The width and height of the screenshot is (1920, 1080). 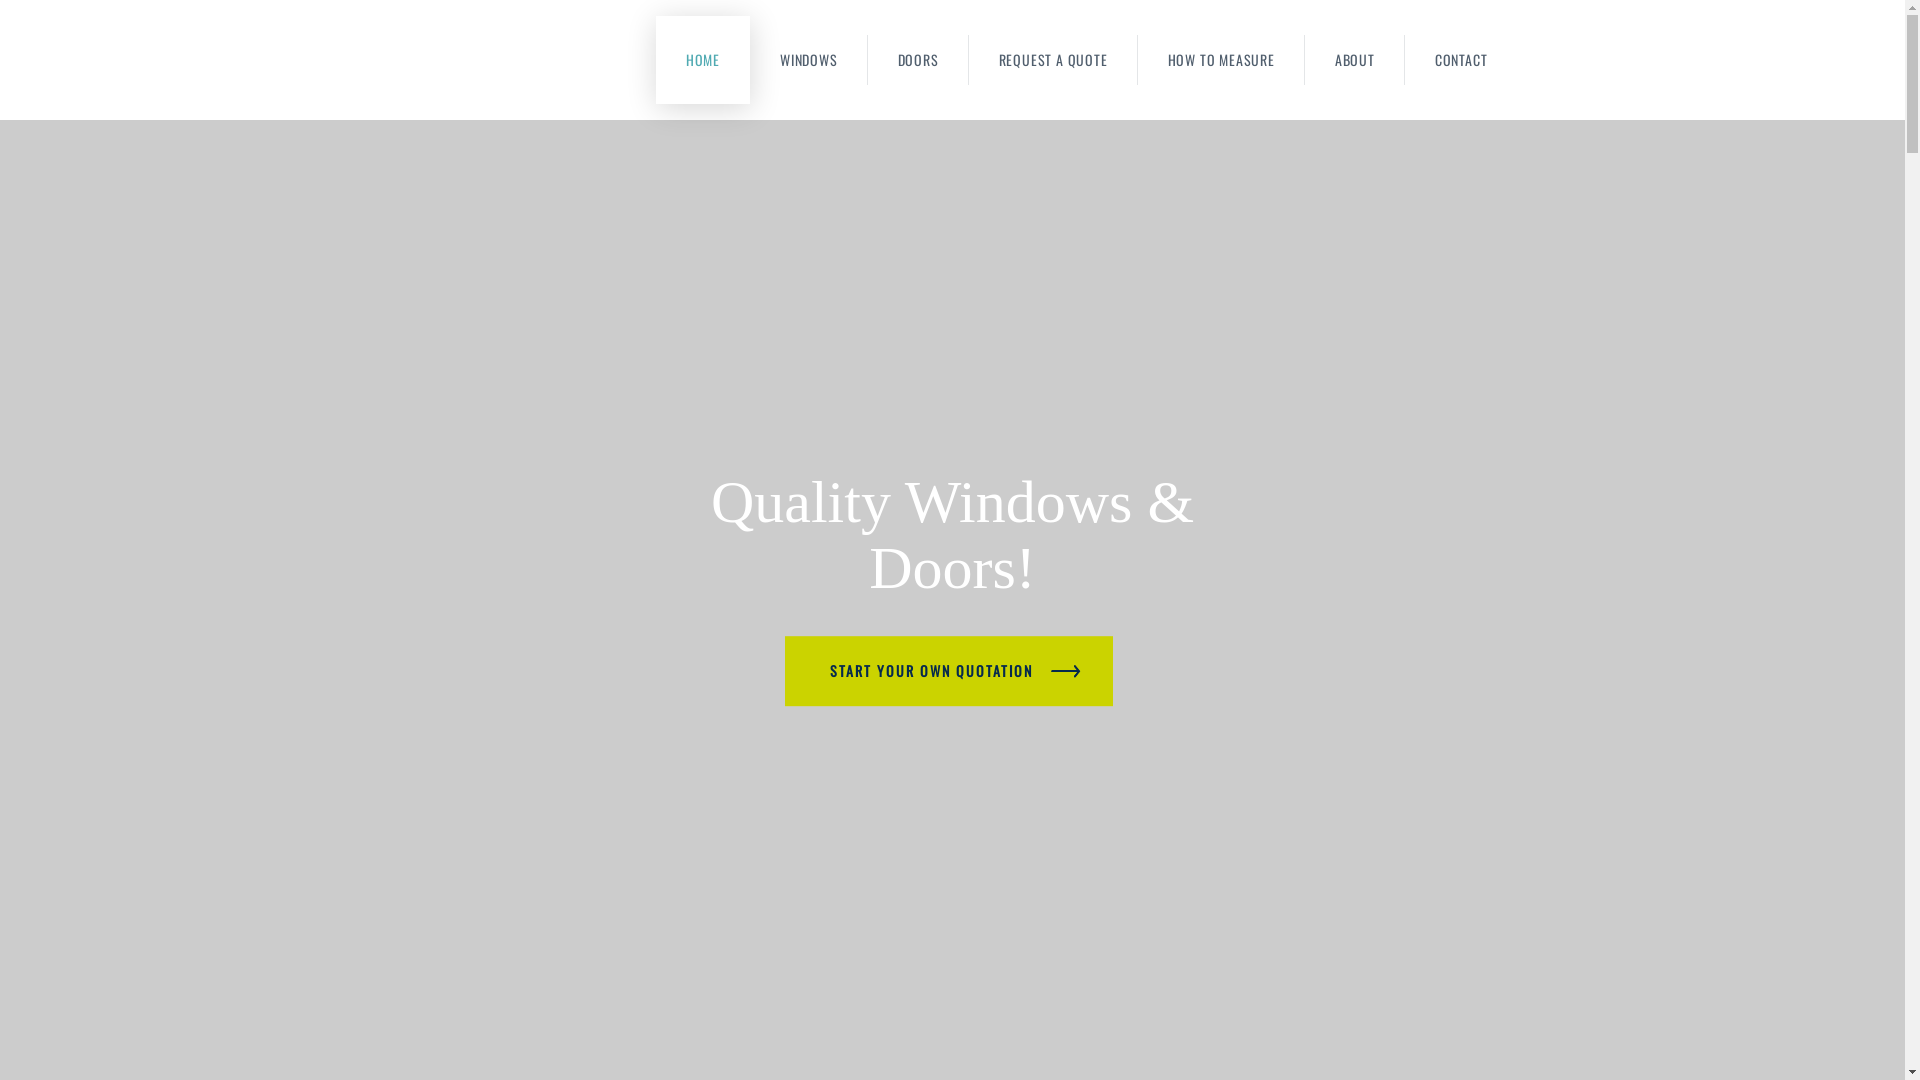 I want to click on START YOUR OWN QUOTATION, so click(x=949, y=671).